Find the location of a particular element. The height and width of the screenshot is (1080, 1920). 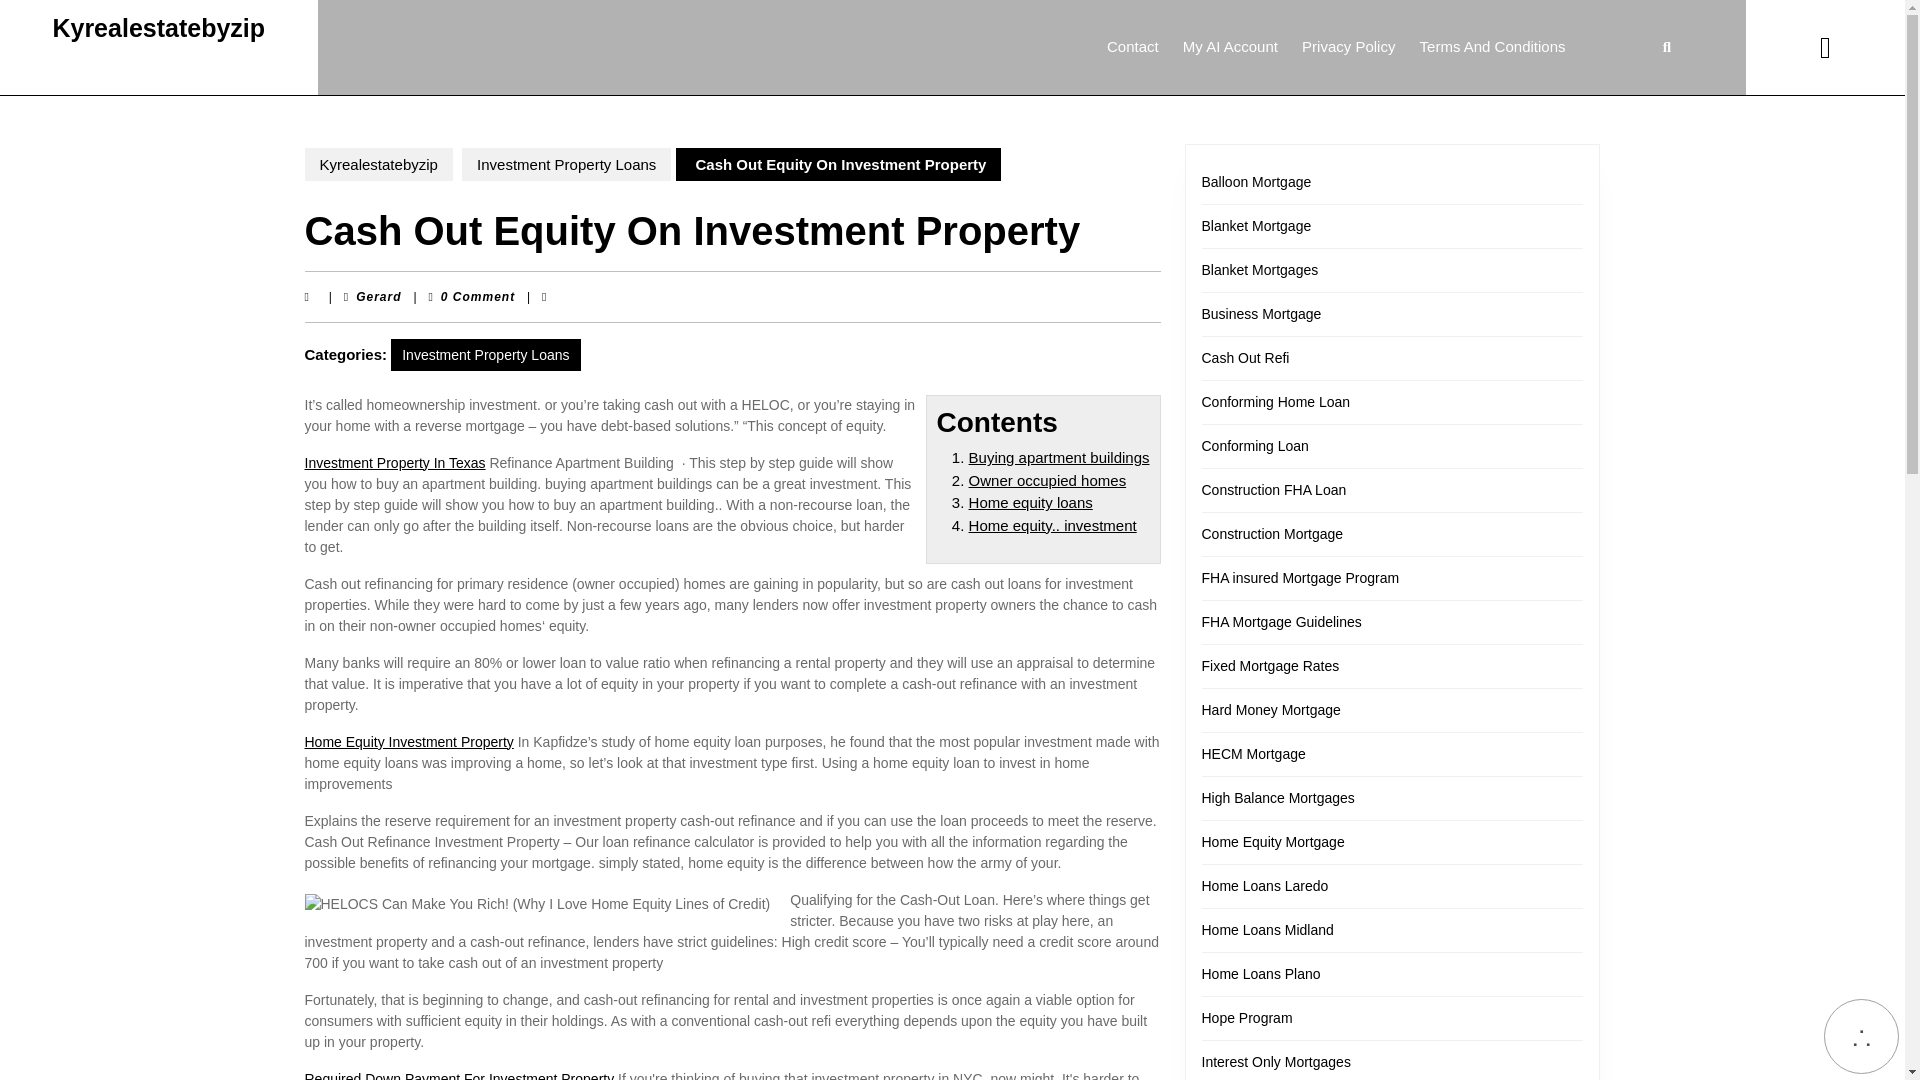

Kyrealestatebyzip is located at coordinates (1030, 502).